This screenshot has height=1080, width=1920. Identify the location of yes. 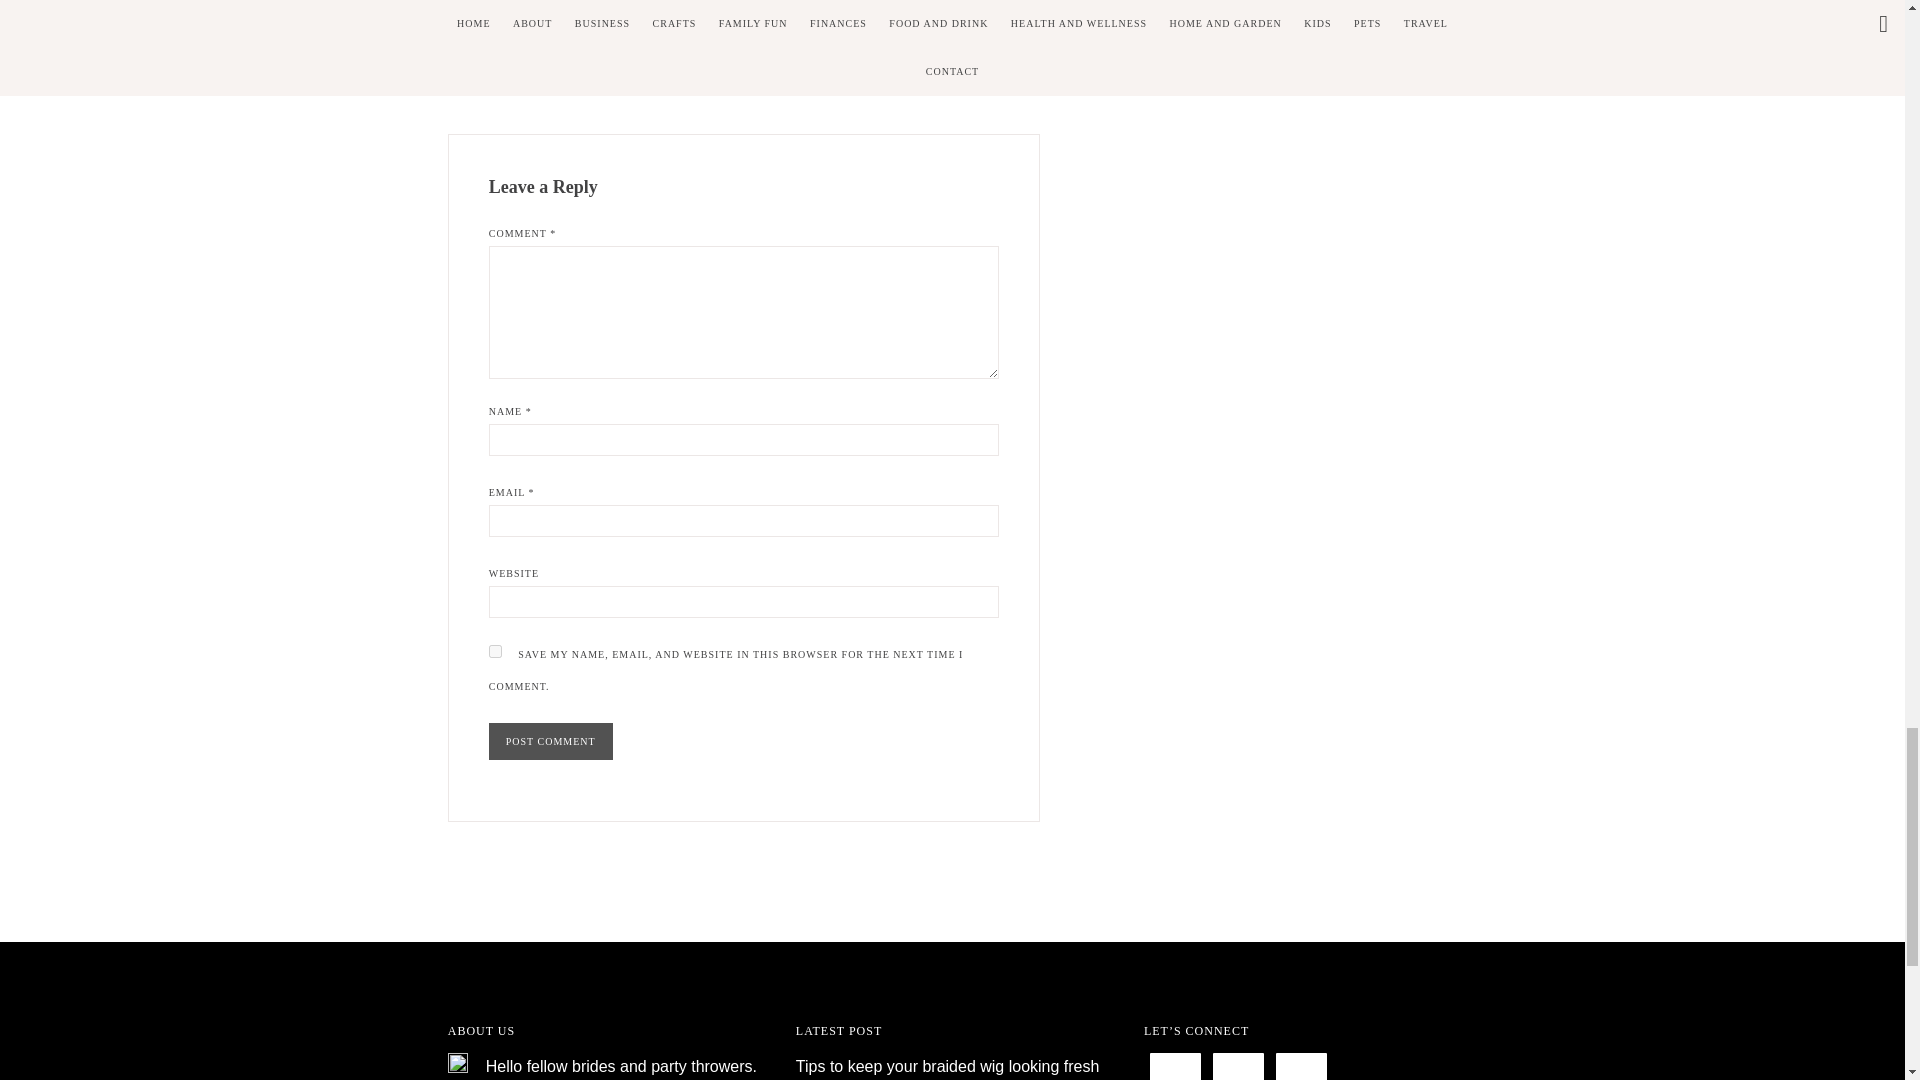
(495, 650).